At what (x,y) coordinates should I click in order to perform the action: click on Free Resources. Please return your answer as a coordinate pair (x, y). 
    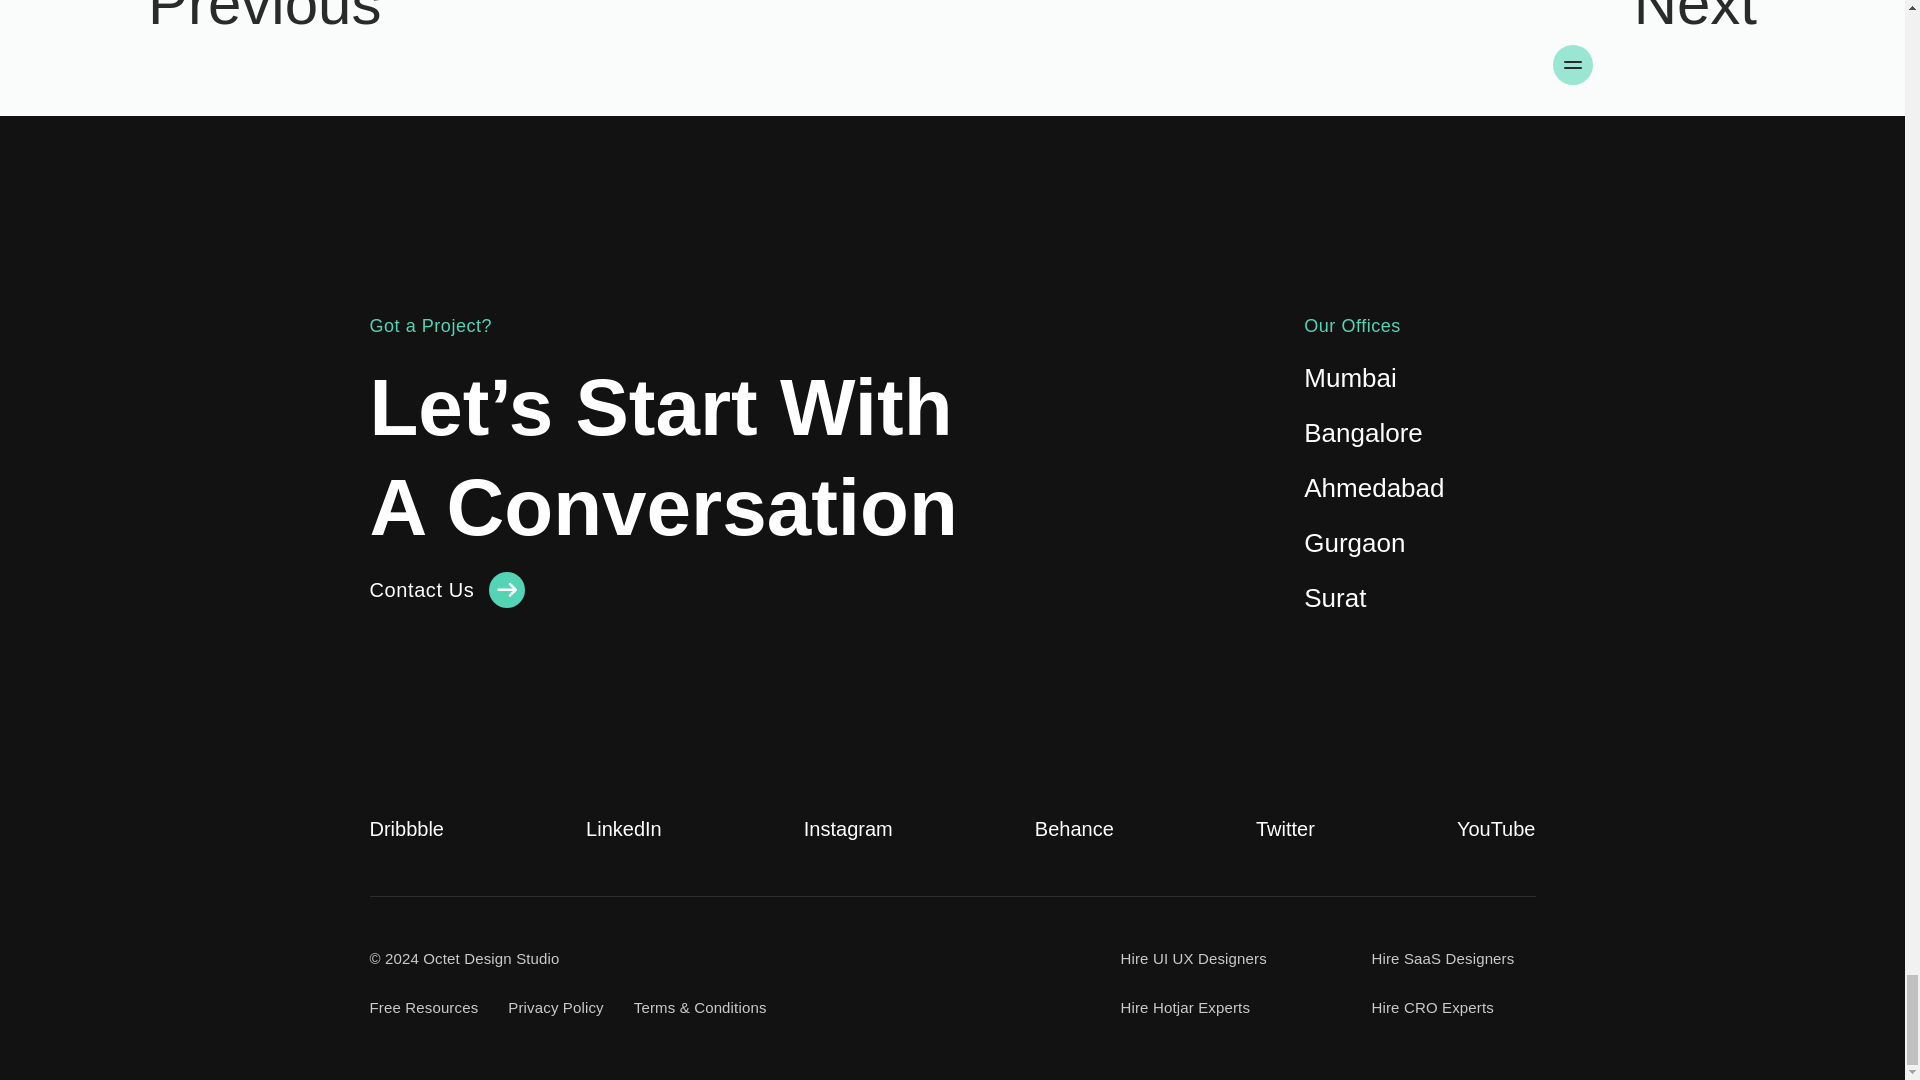
    Looking at the image, I should click on (424, 1008).